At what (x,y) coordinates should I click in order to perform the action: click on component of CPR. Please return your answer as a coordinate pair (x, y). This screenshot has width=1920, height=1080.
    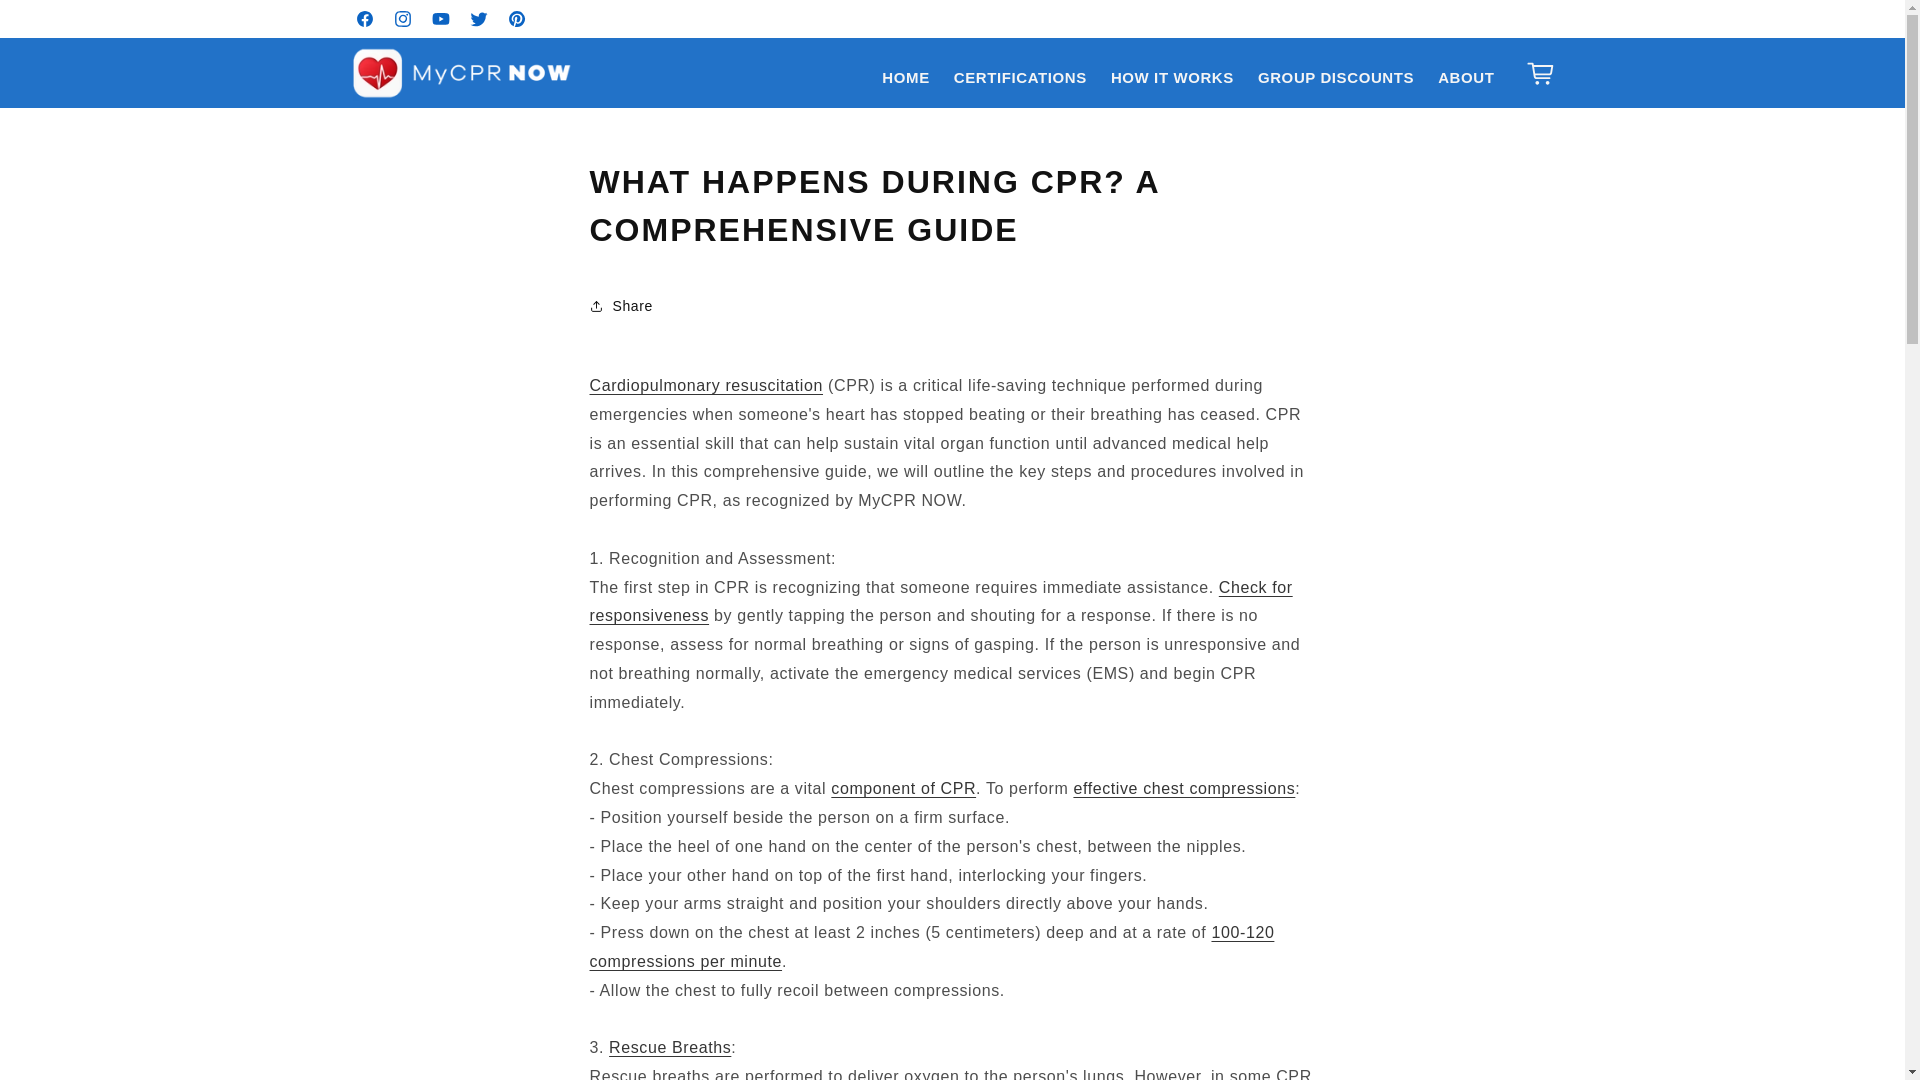
    Looking at the image, I should click on (903, 788).